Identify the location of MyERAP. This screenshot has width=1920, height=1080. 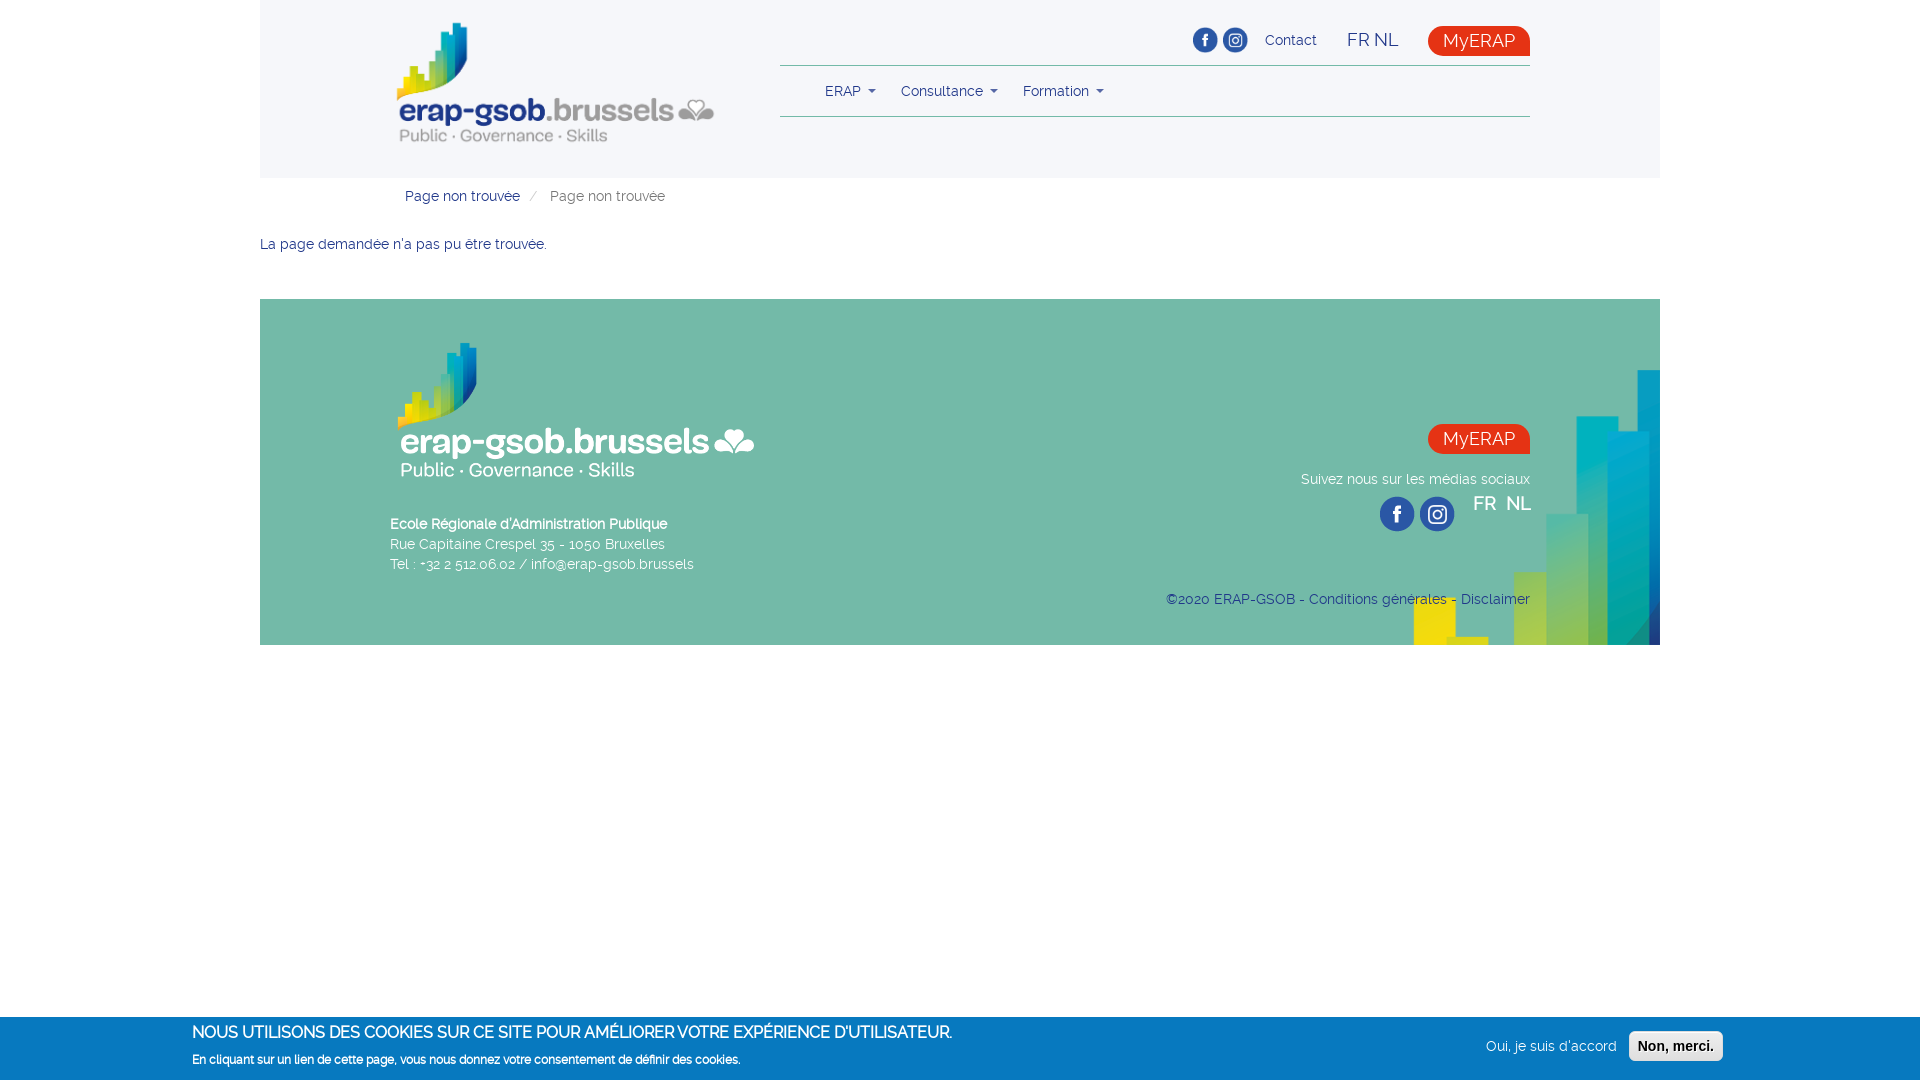
(1479, 439).